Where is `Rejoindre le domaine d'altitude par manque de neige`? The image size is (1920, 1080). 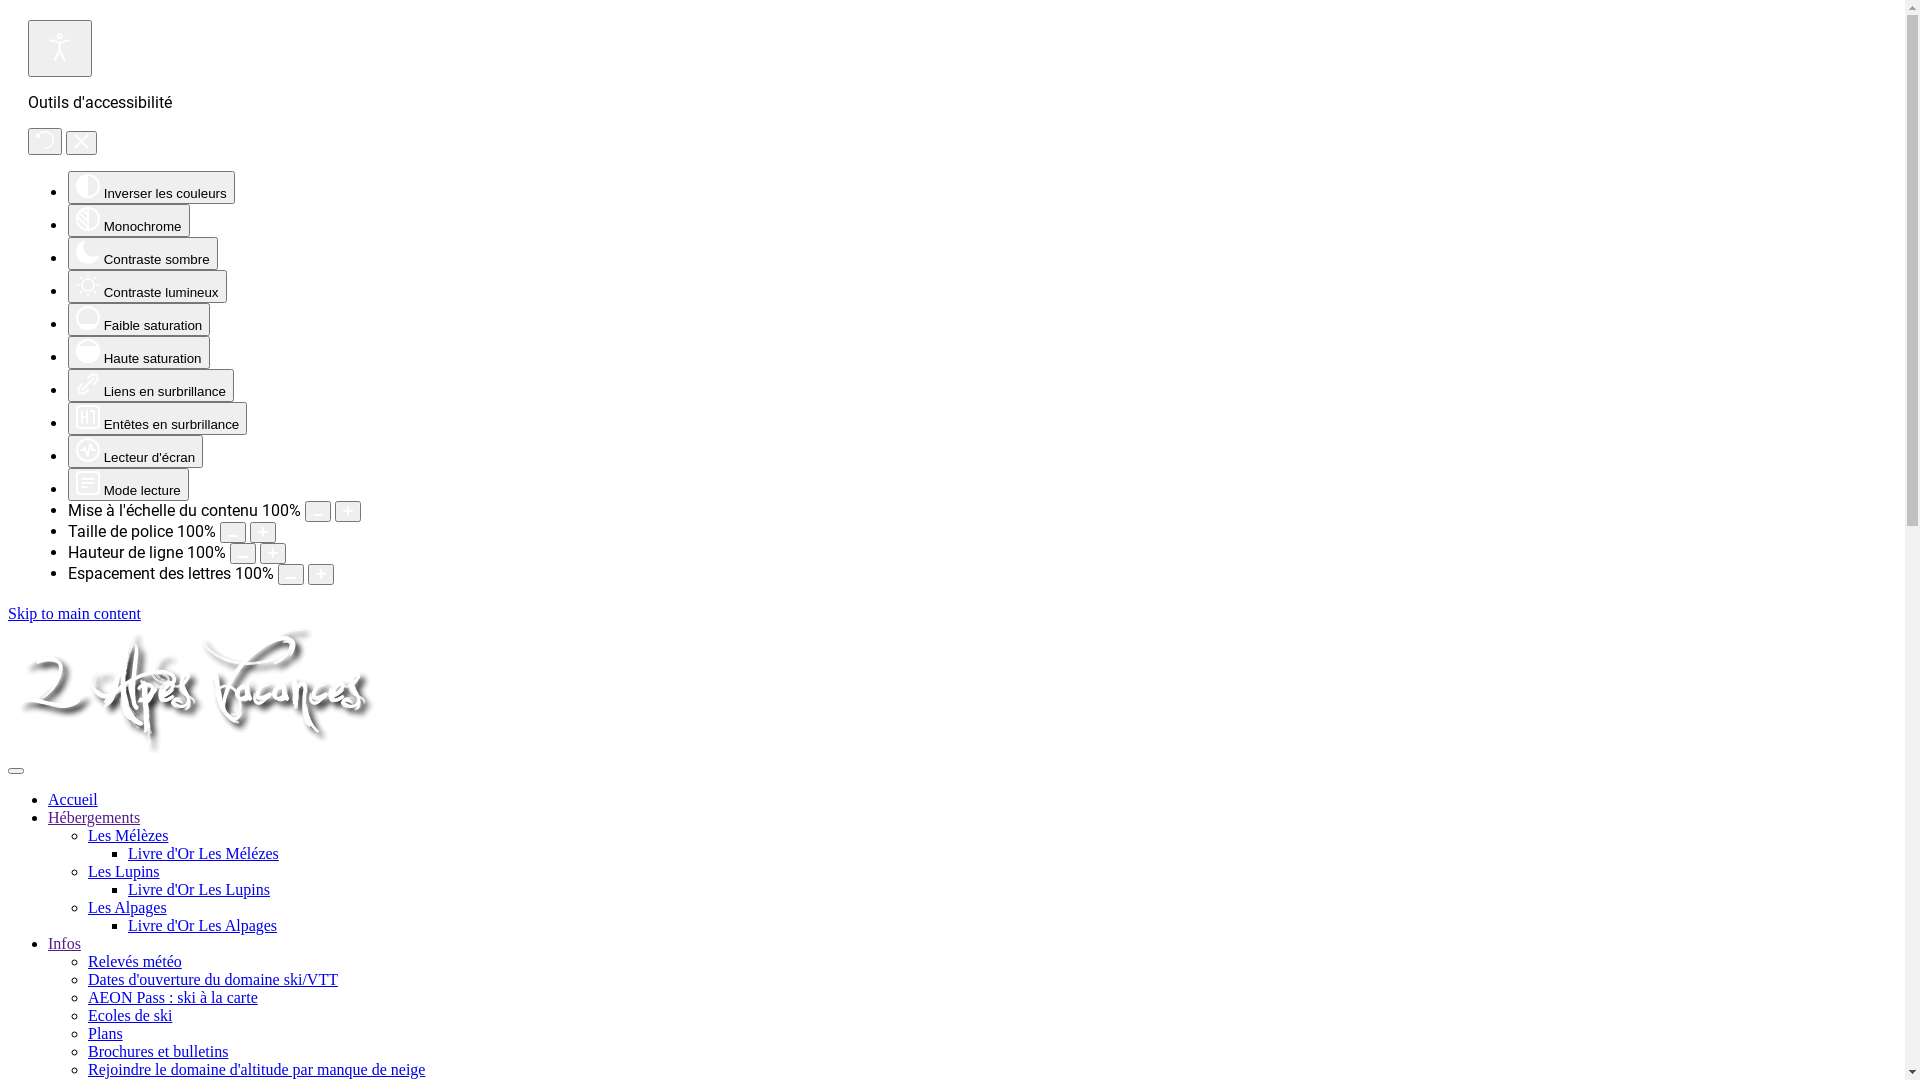
Rejoindre le domaine d'altitude par manque de neige is located at coordinates (256, 1070).